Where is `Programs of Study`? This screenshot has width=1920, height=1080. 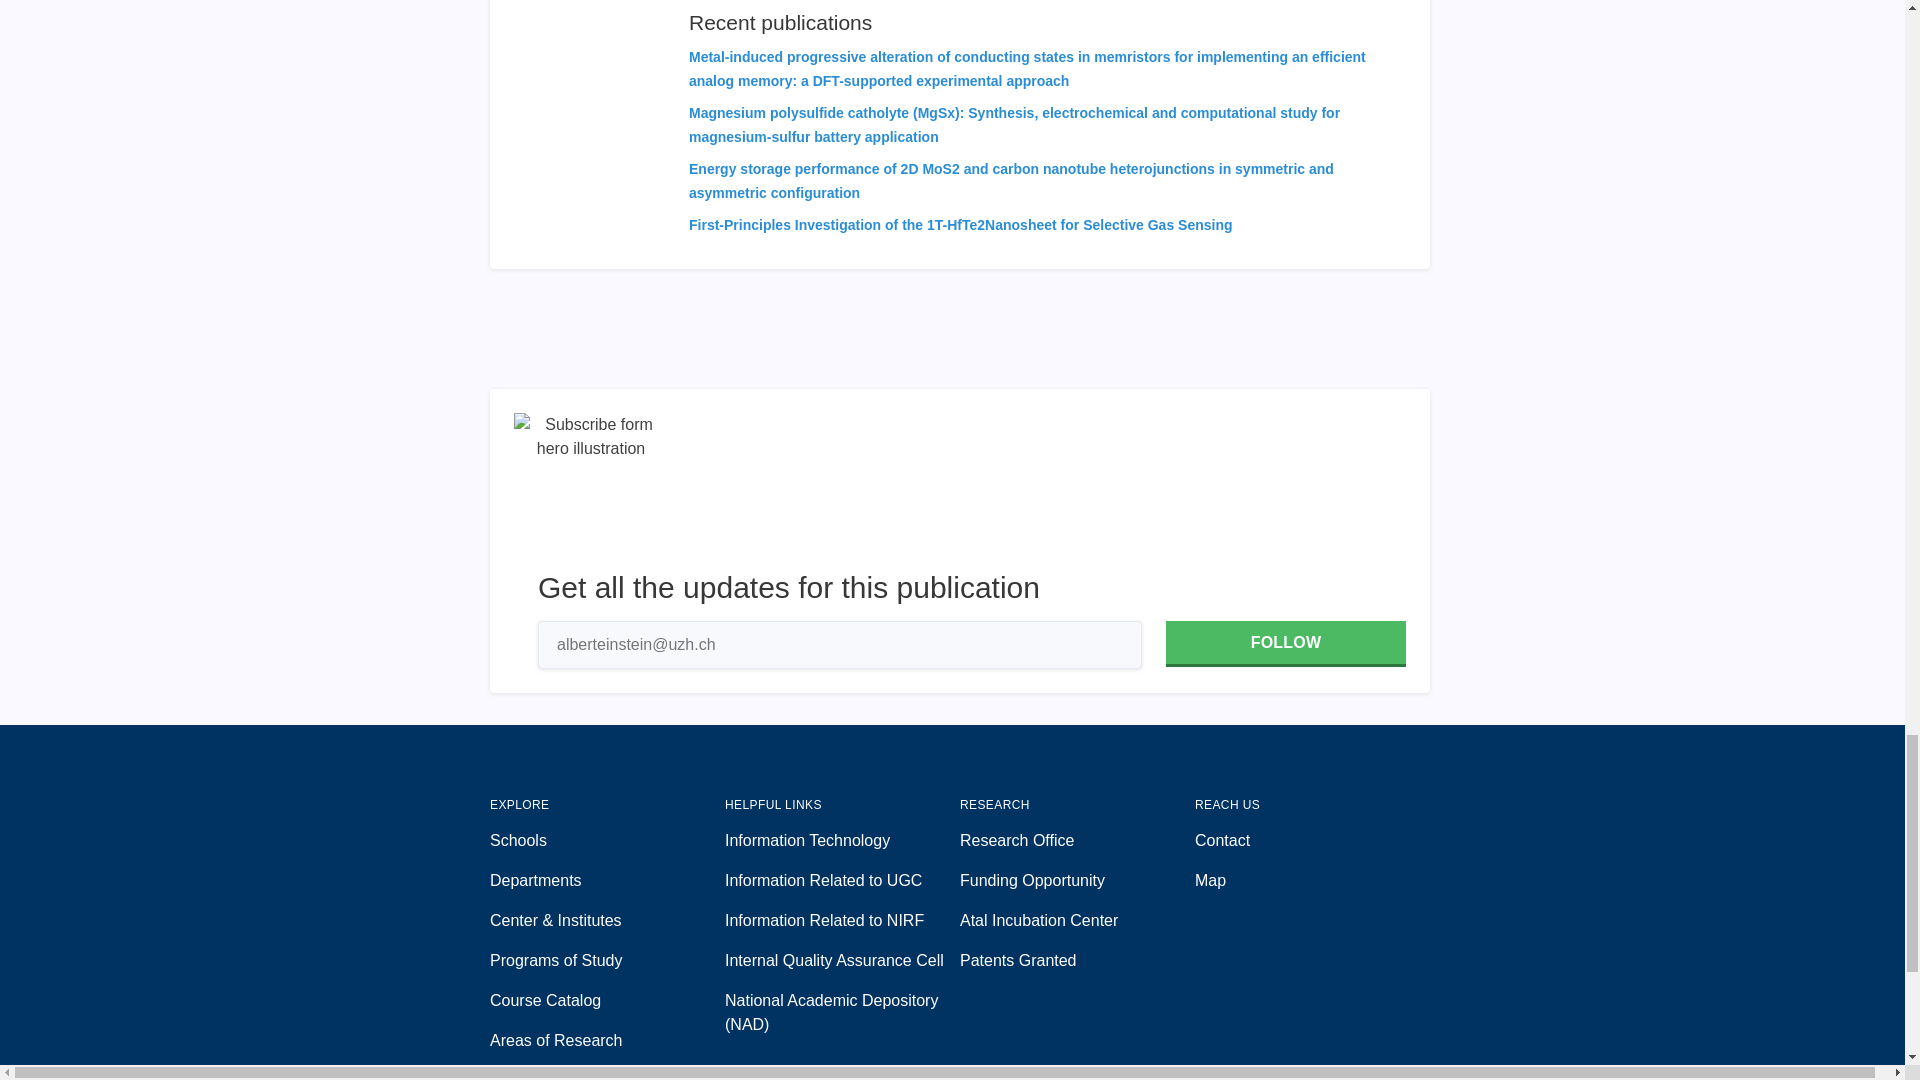
Programs of Study is located at coordinates (607, 961).